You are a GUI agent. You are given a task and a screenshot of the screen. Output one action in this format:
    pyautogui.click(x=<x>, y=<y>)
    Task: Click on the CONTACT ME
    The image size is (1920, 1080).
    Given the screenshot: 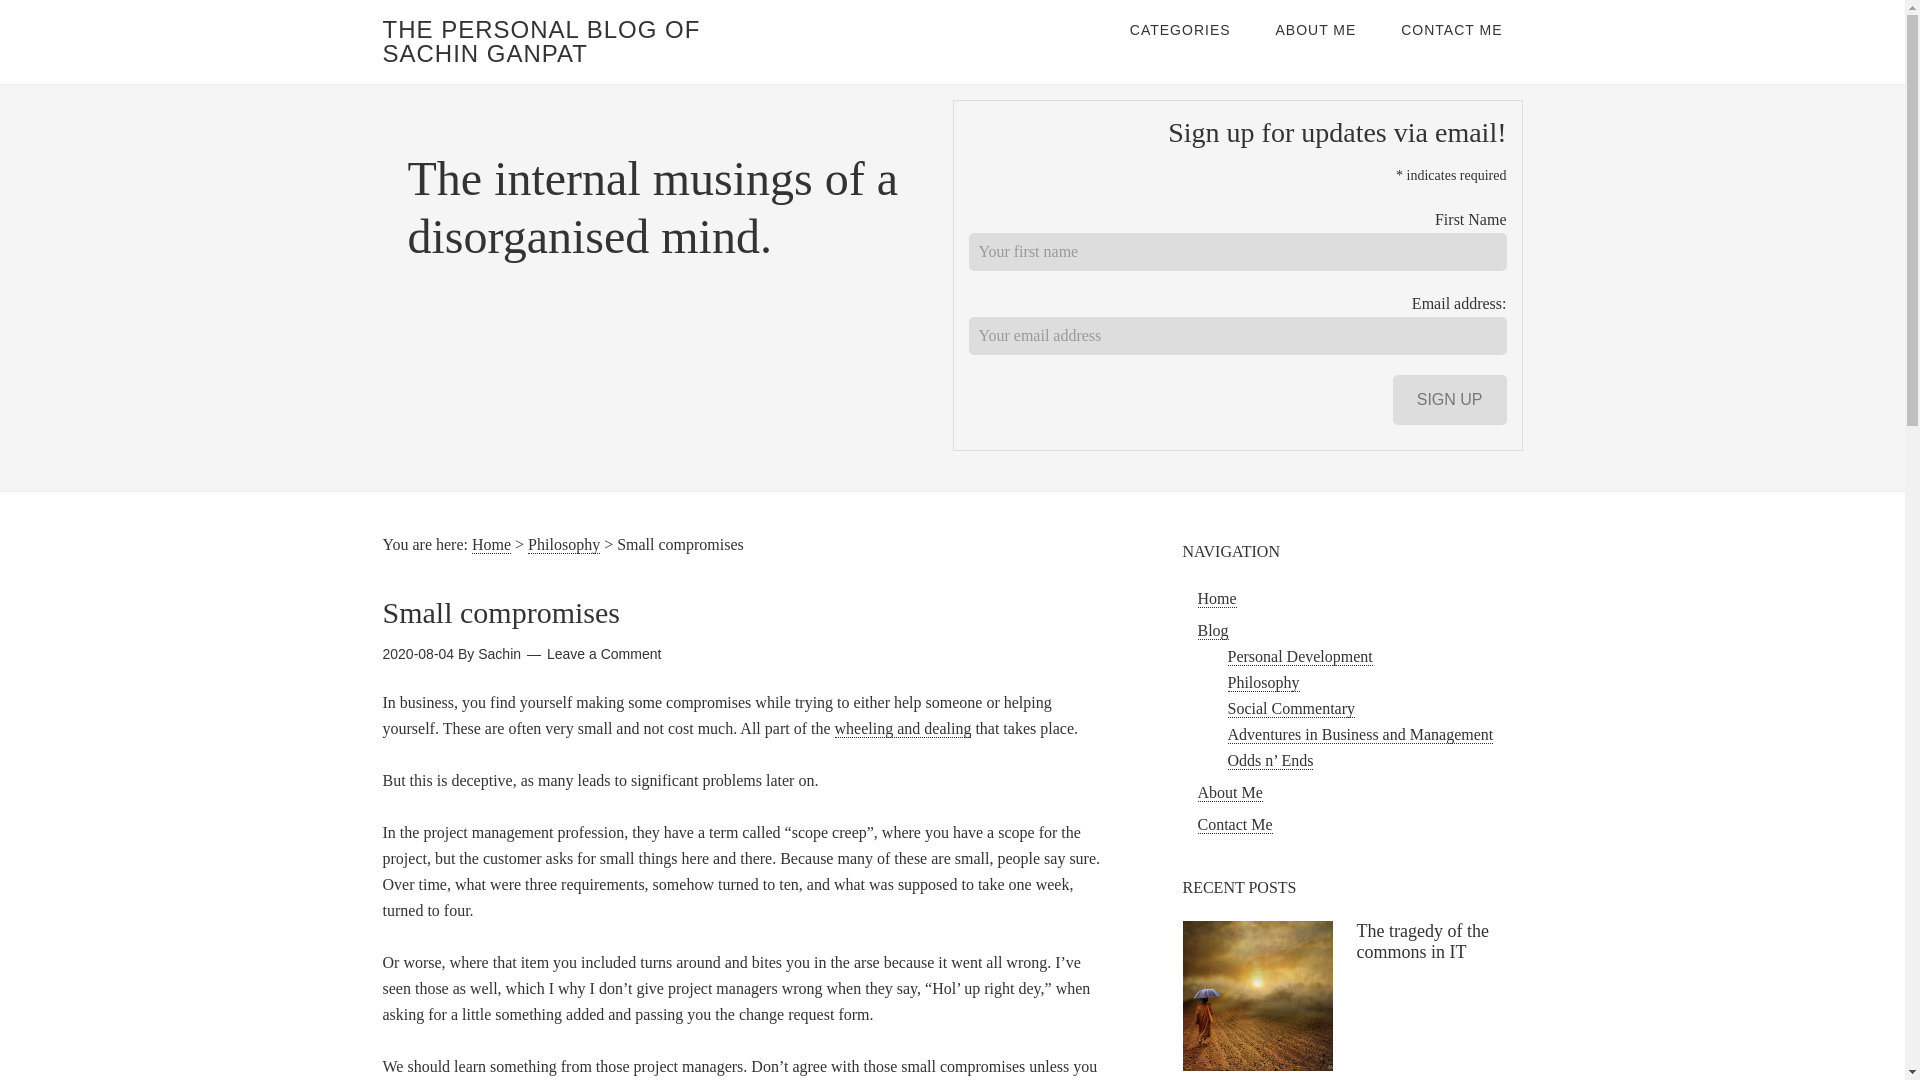 What is the action you would take?
    pyautogui.click(x=1451, y=30)
    